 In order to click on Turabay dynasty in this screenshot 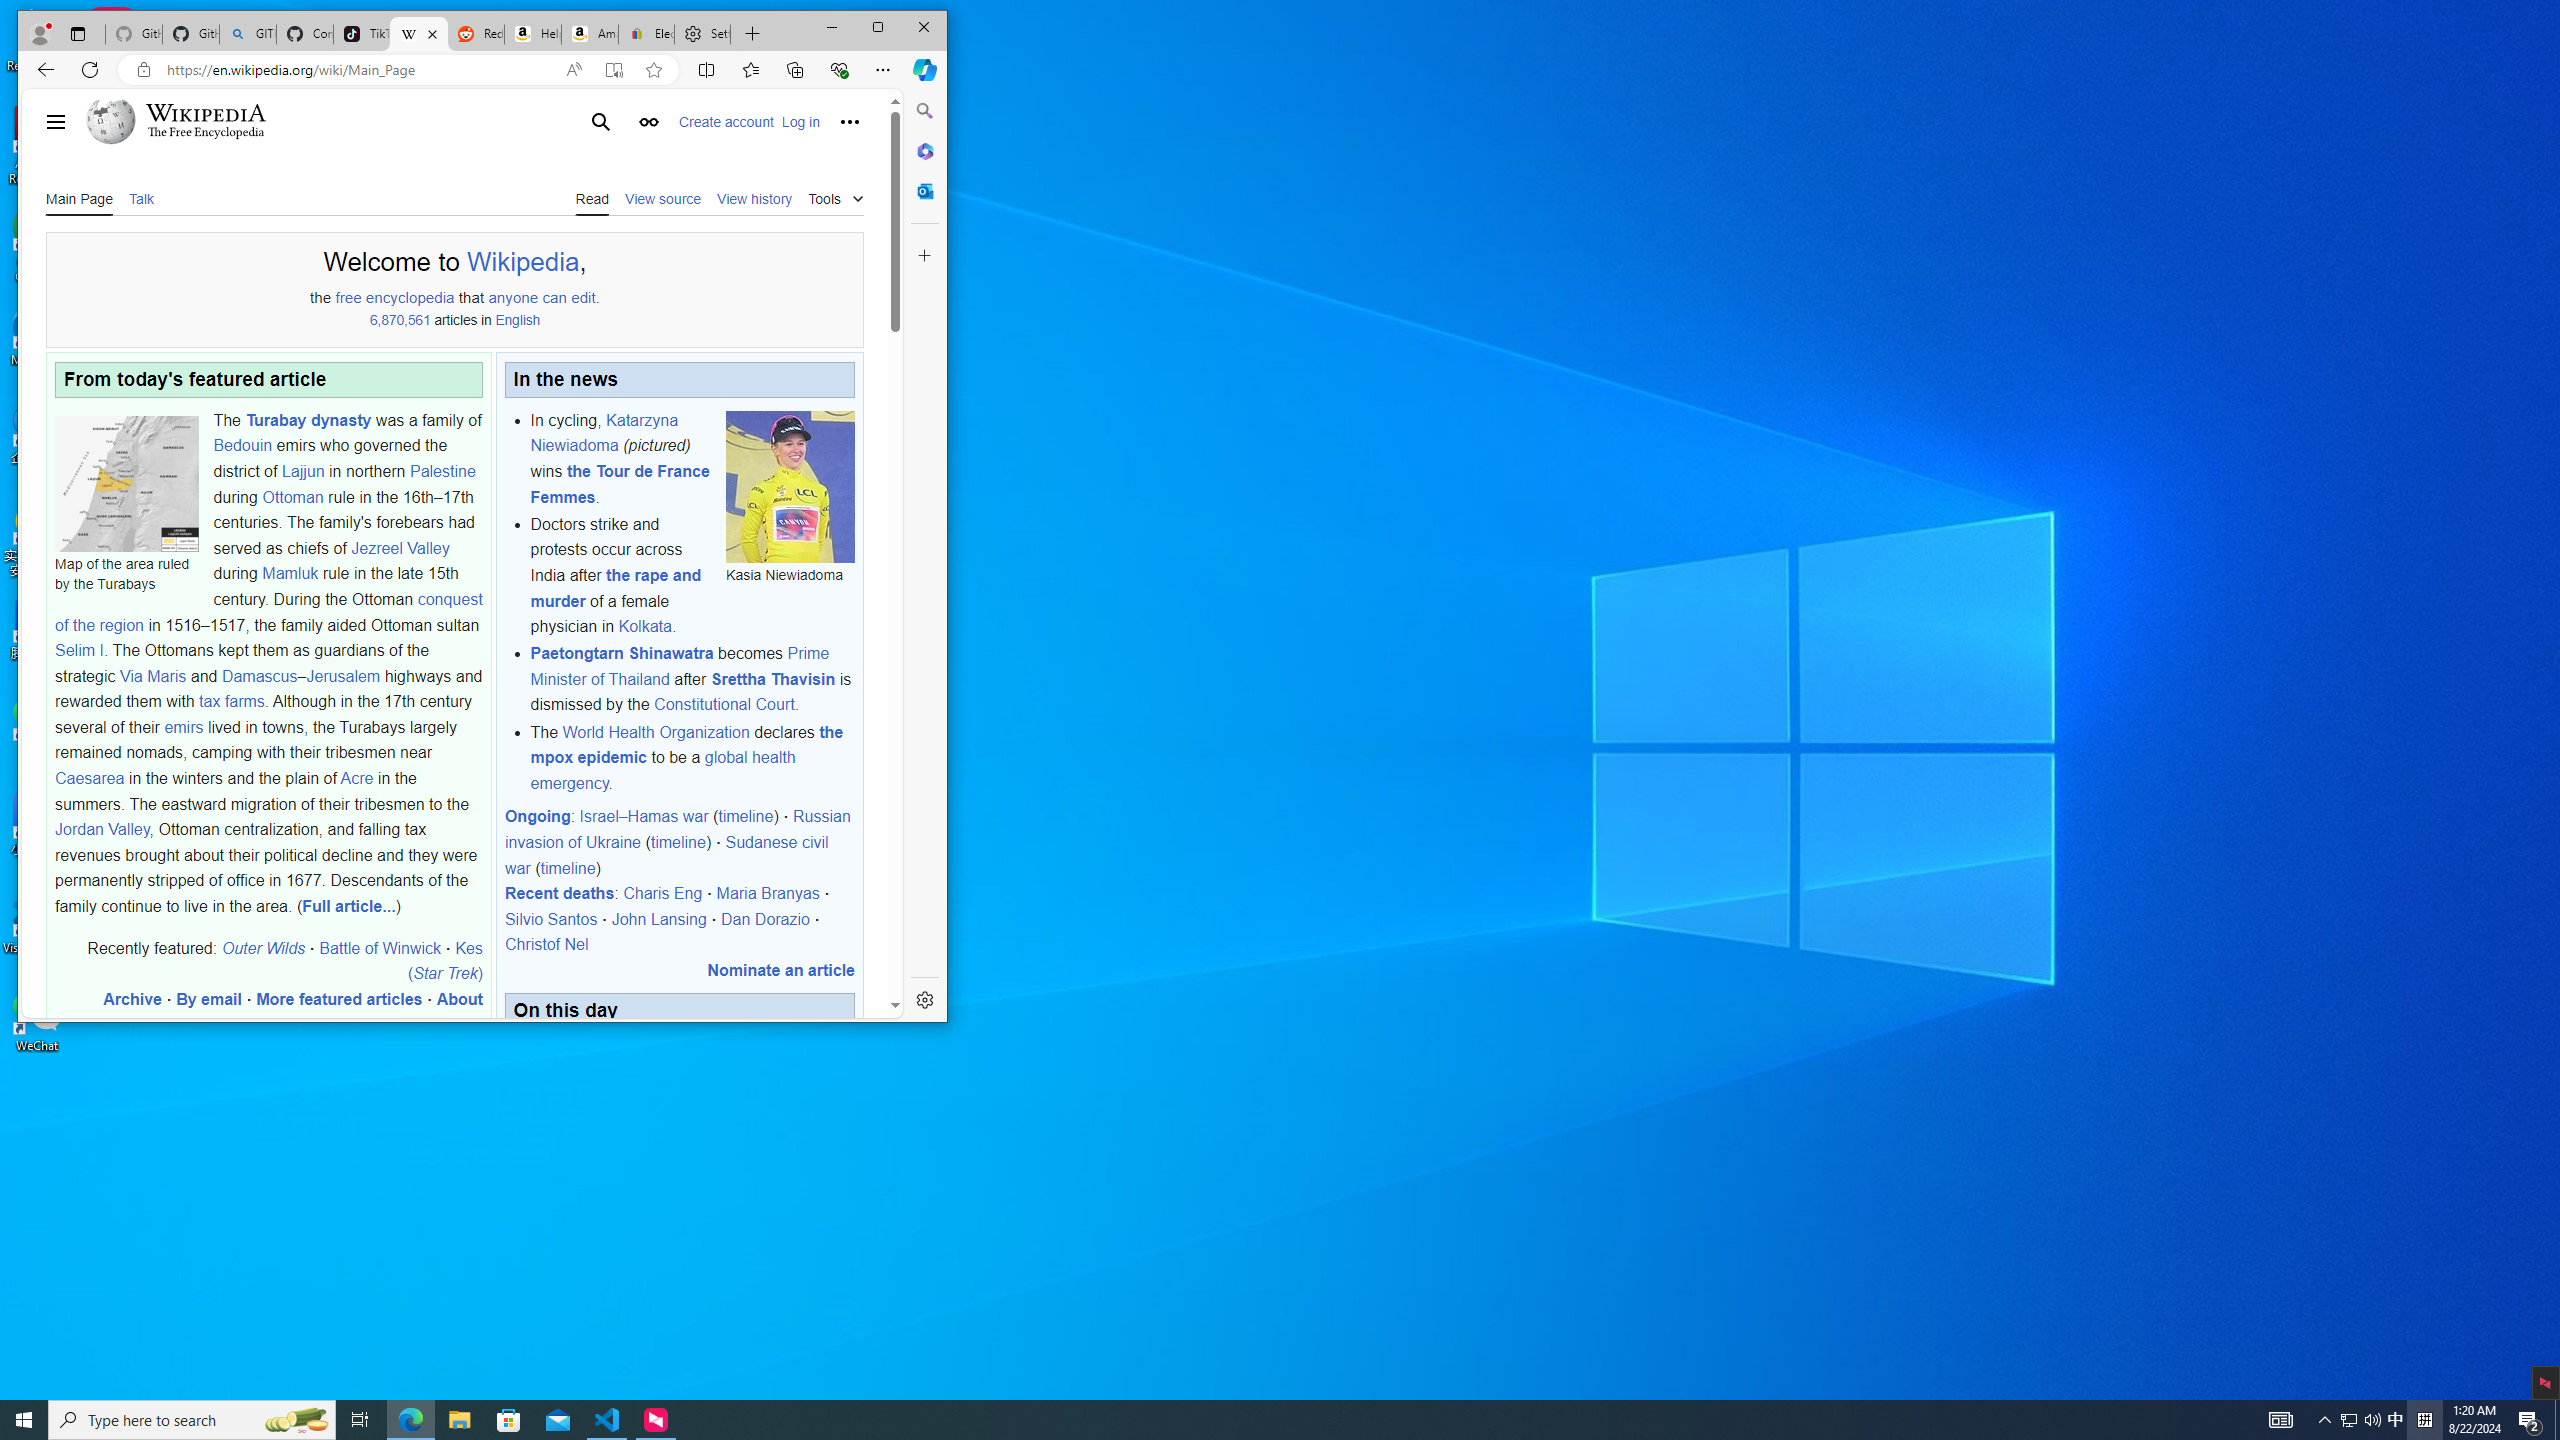, I will do `click(308, 420)`.